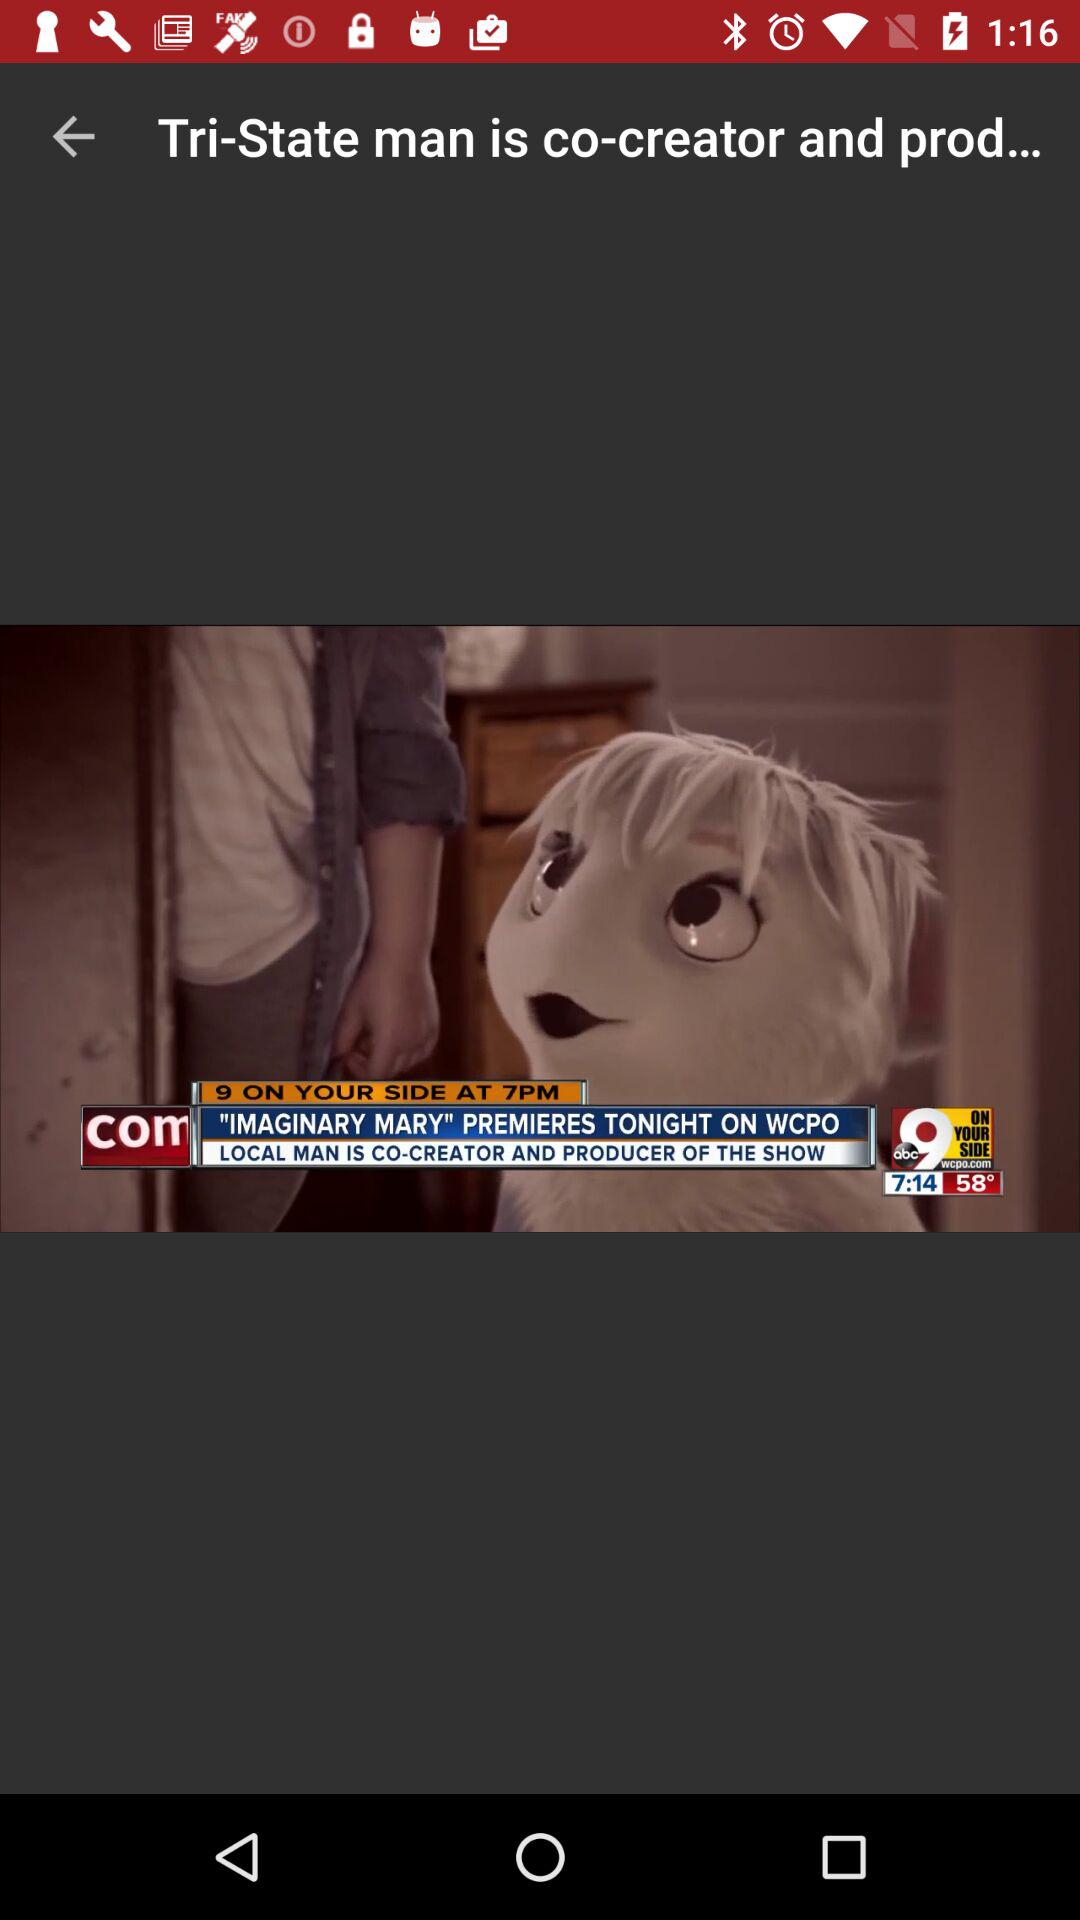  What do you see at coordinates (73, 136) in the screenshot?
I see `turn off the item next to tri state man icon` at bounding box center [73, 136].